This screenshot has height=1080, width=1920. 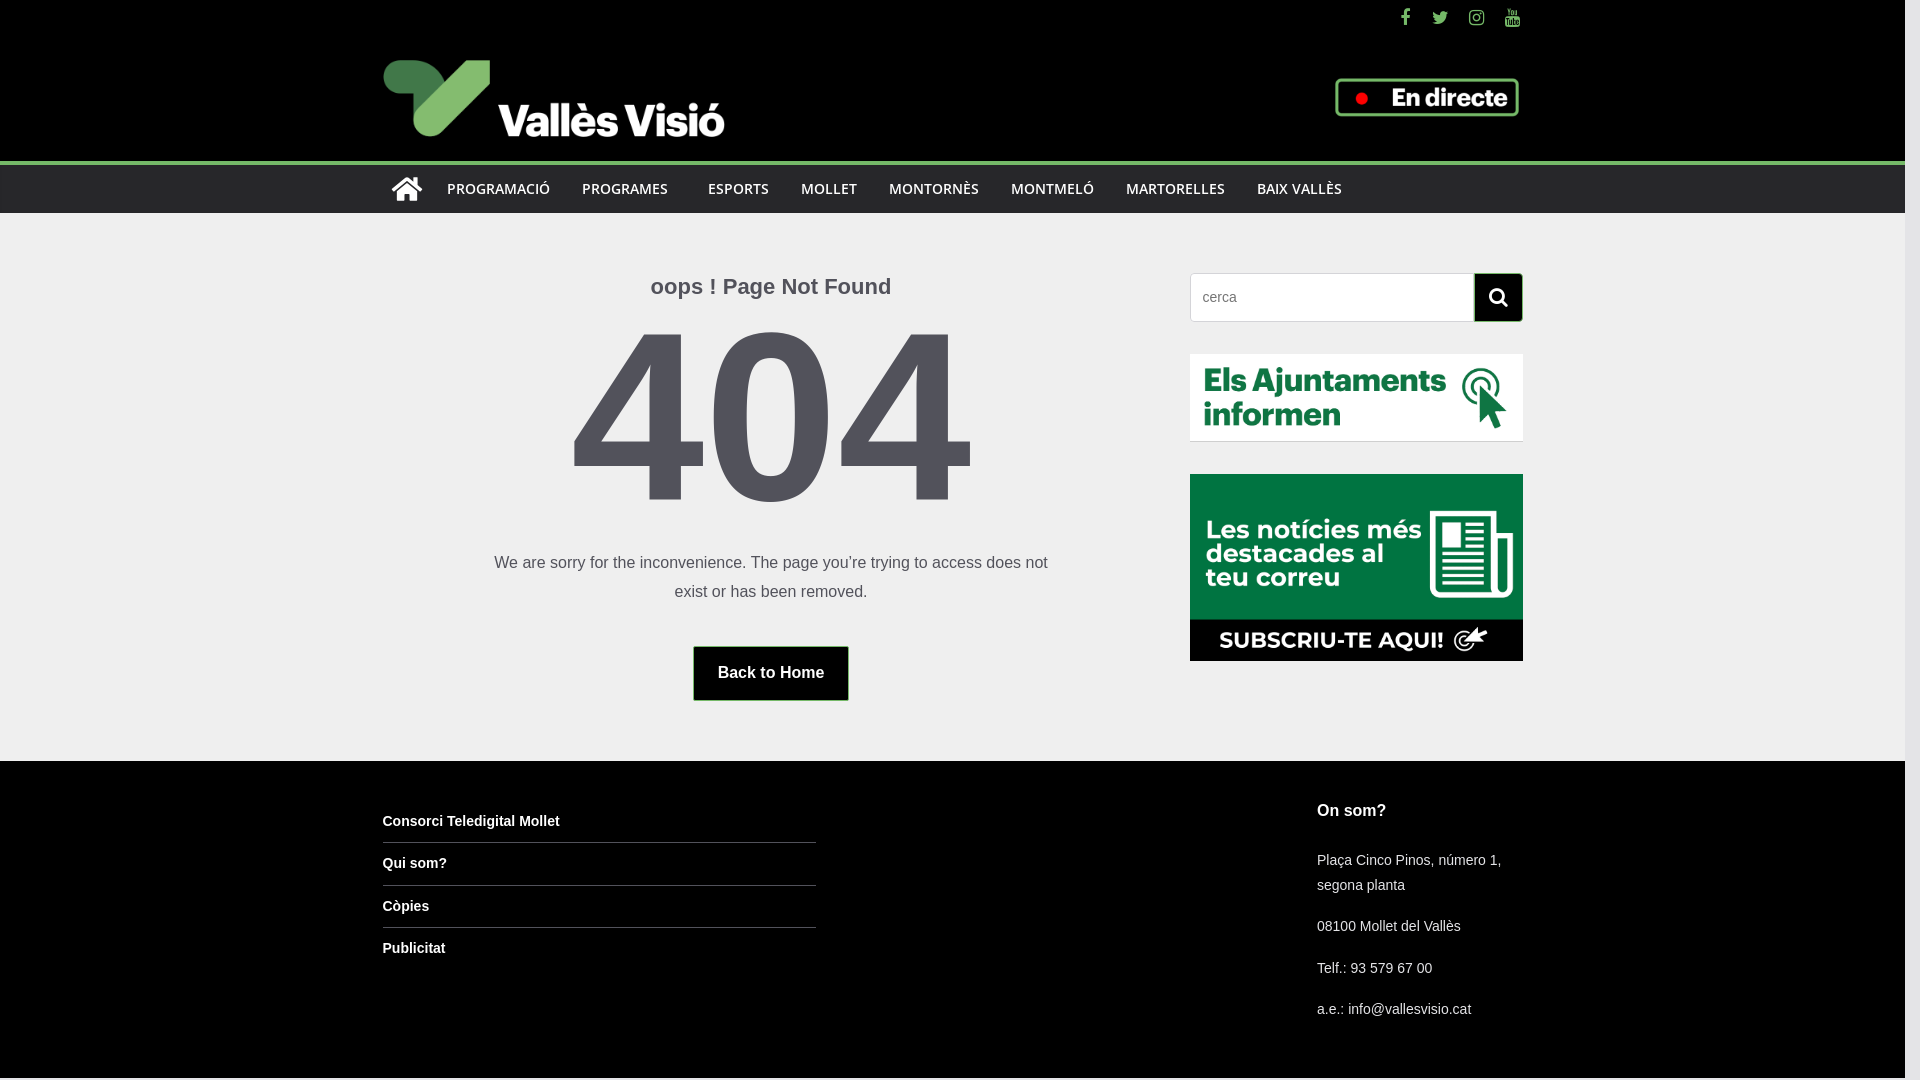 I want to click on ESPORTS, so click(x=738, y=189).